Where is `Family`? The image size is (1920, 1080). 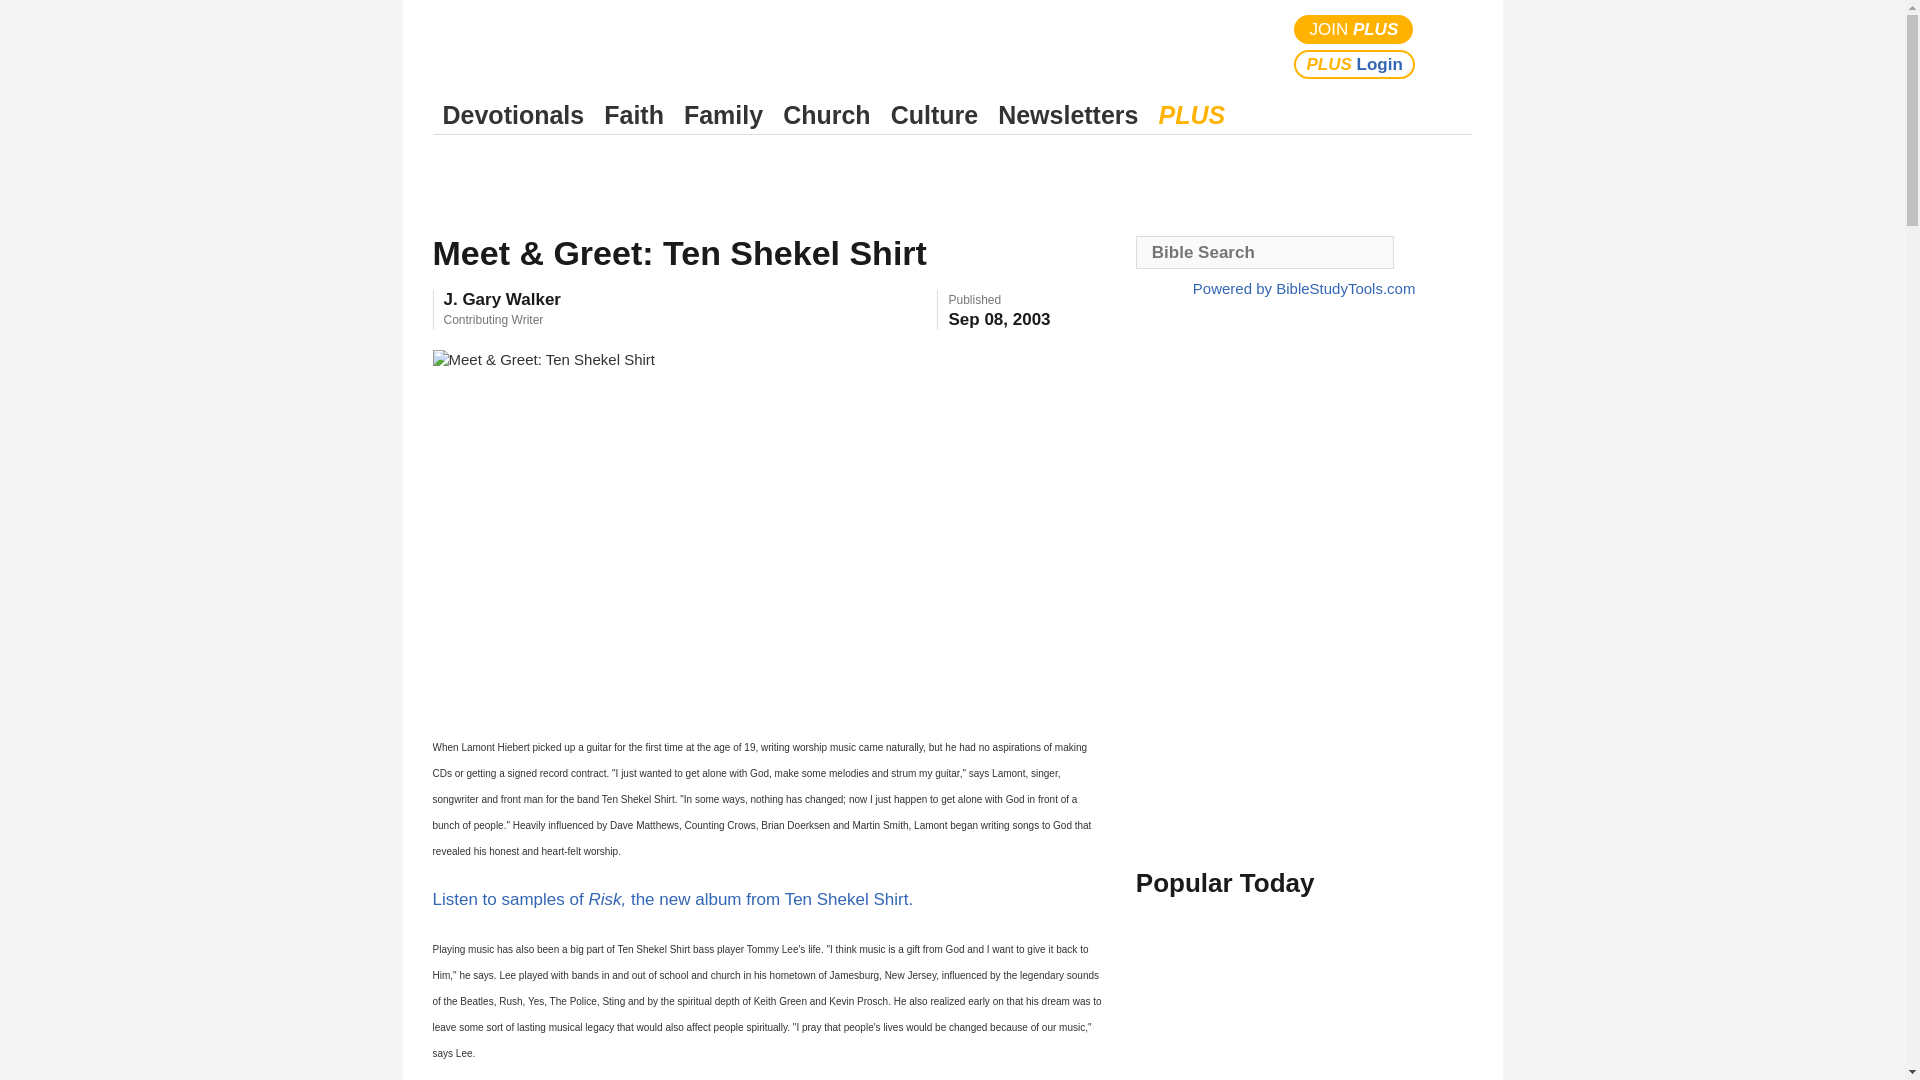 Family is located at coordinates (723, 115).